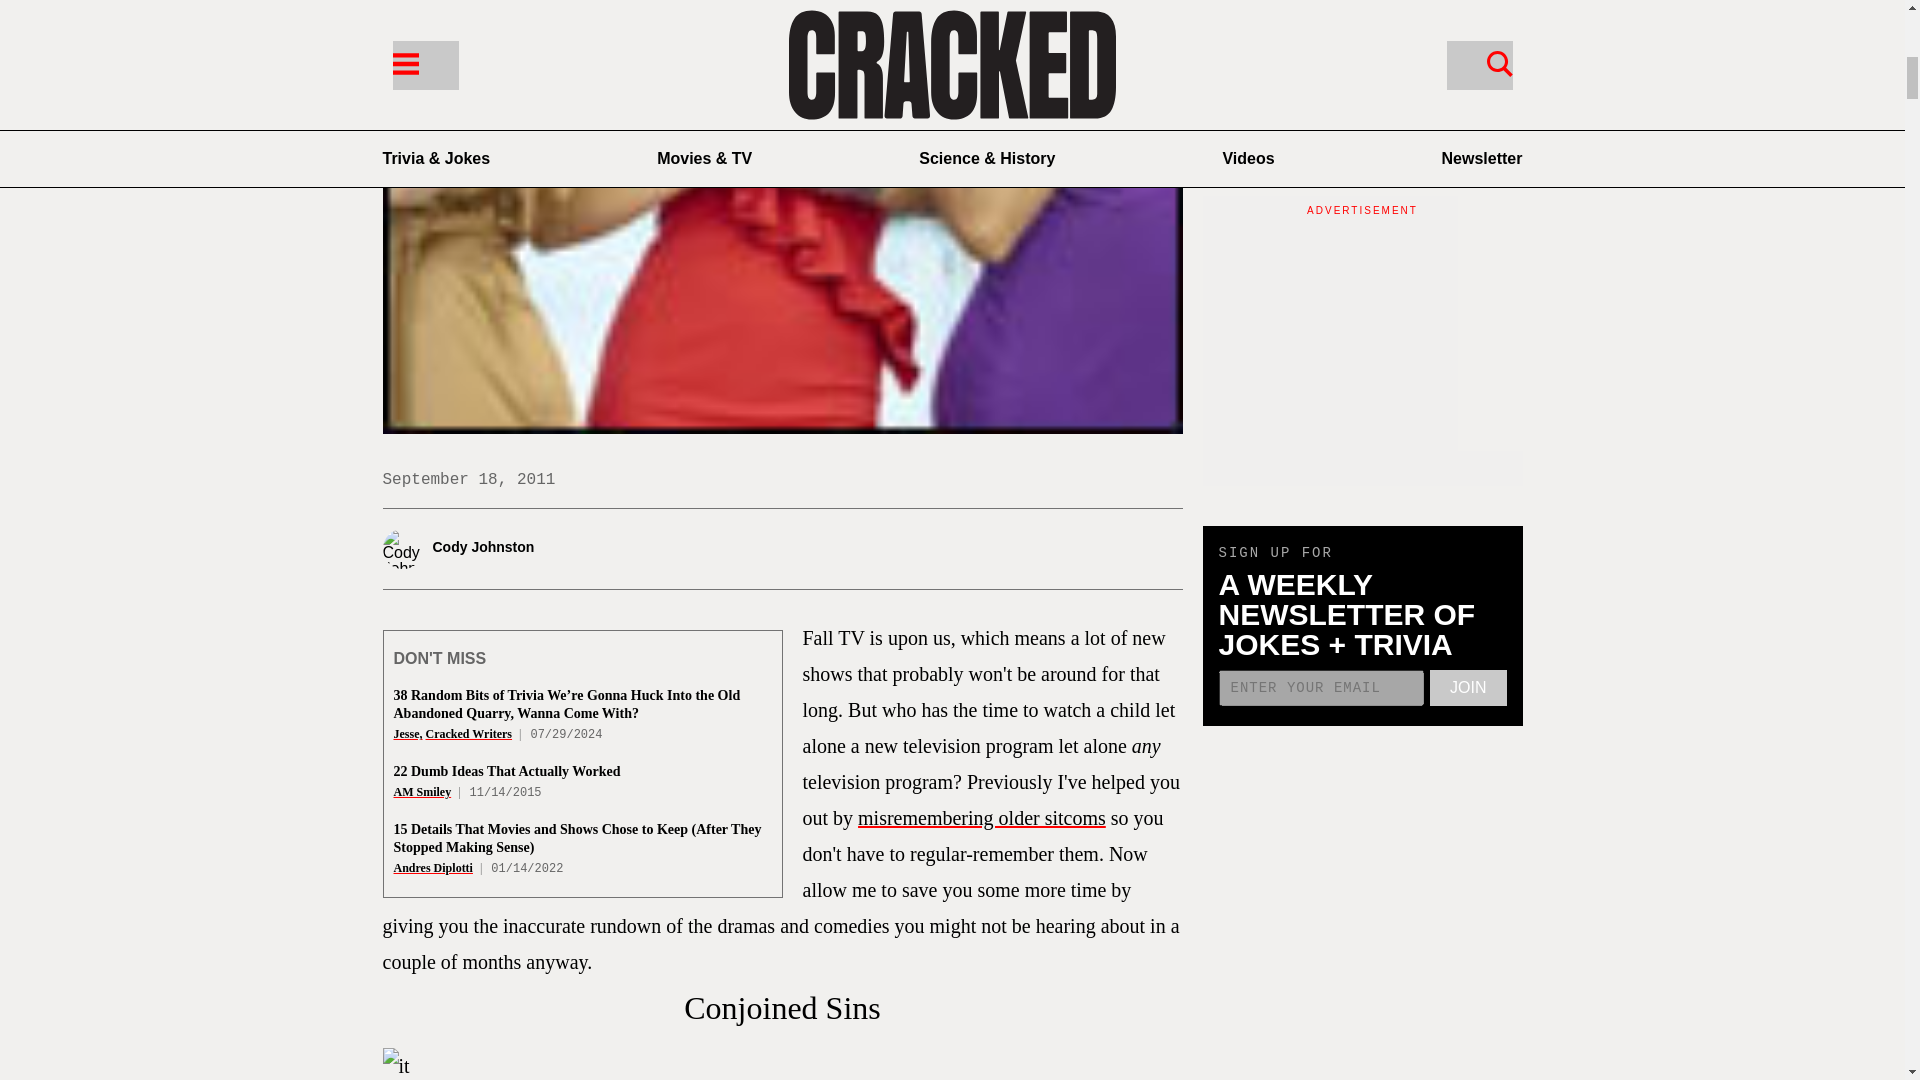 Image resolution: width=1920 pixels, height=1080 pixels. I want to click on AM Smiley, so click(422, 792).